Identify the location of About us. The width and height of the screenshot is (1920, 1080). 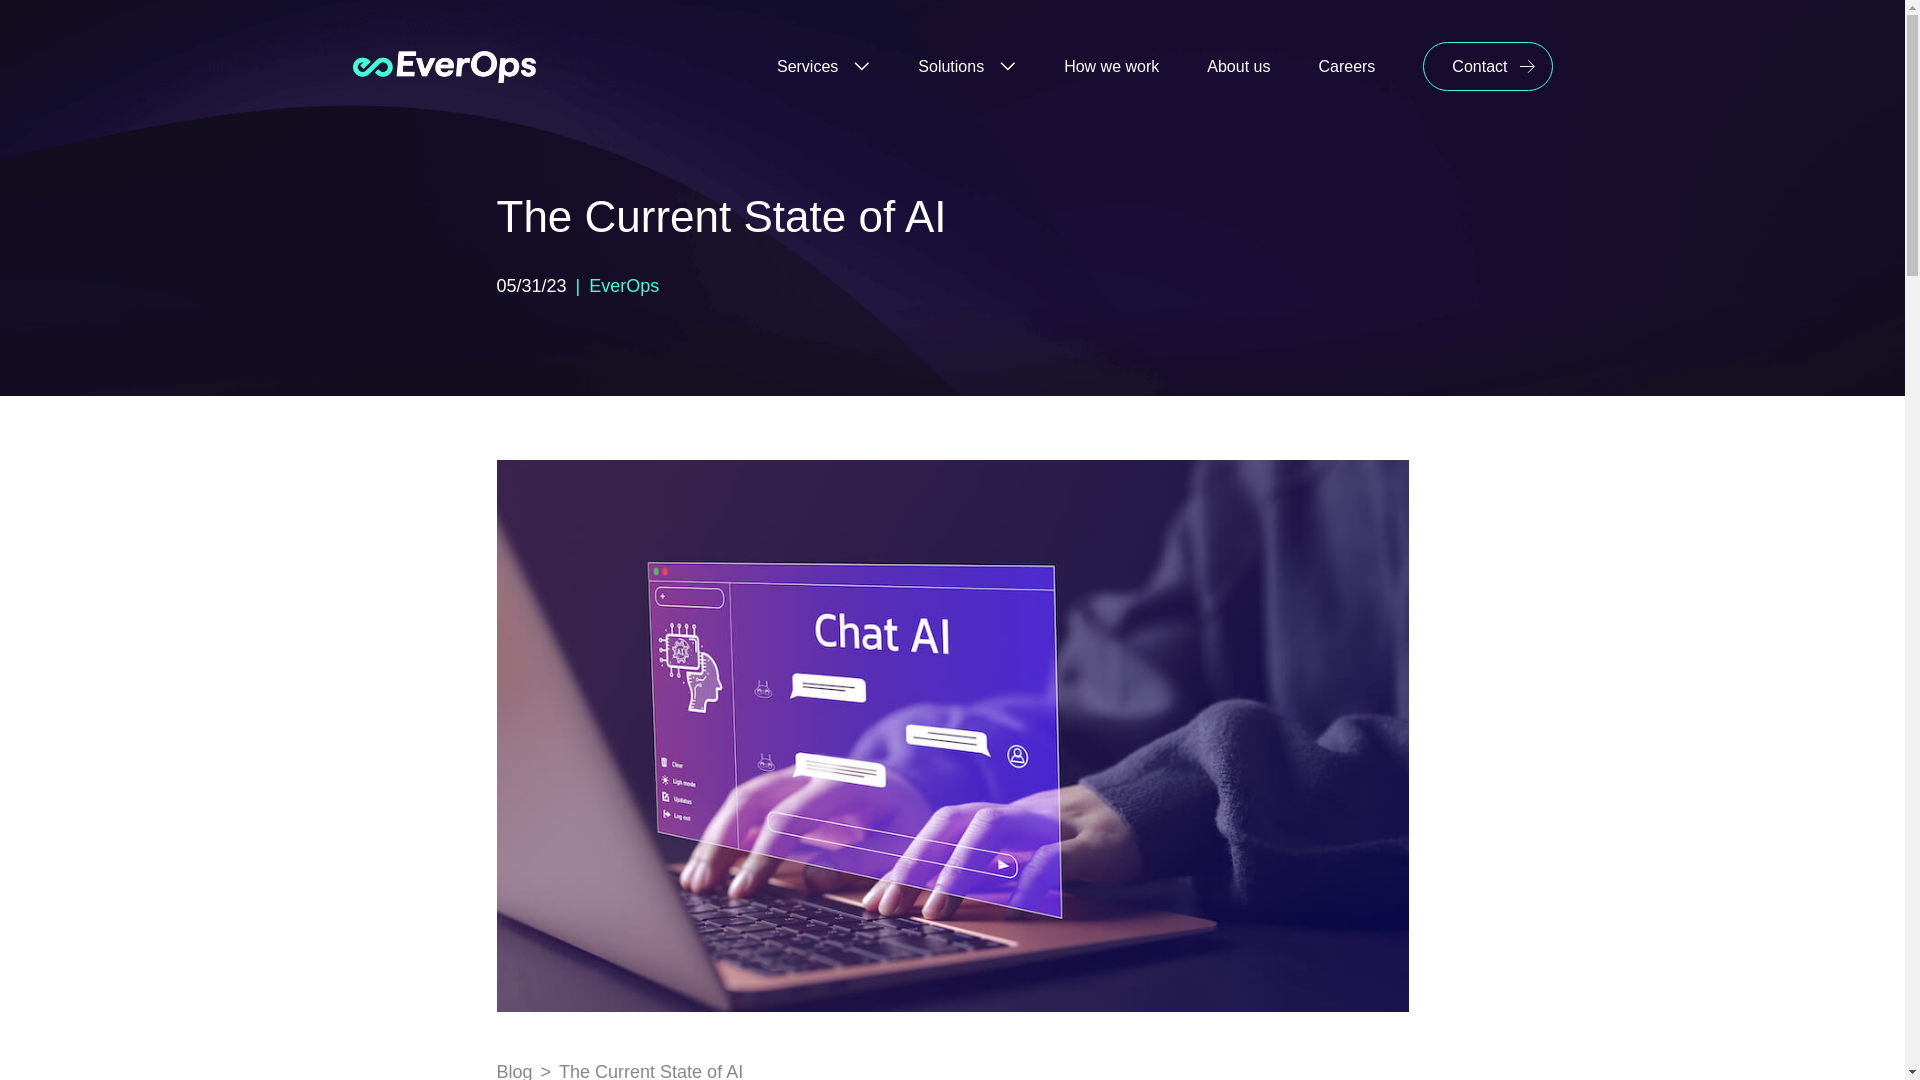
(1238, 66).